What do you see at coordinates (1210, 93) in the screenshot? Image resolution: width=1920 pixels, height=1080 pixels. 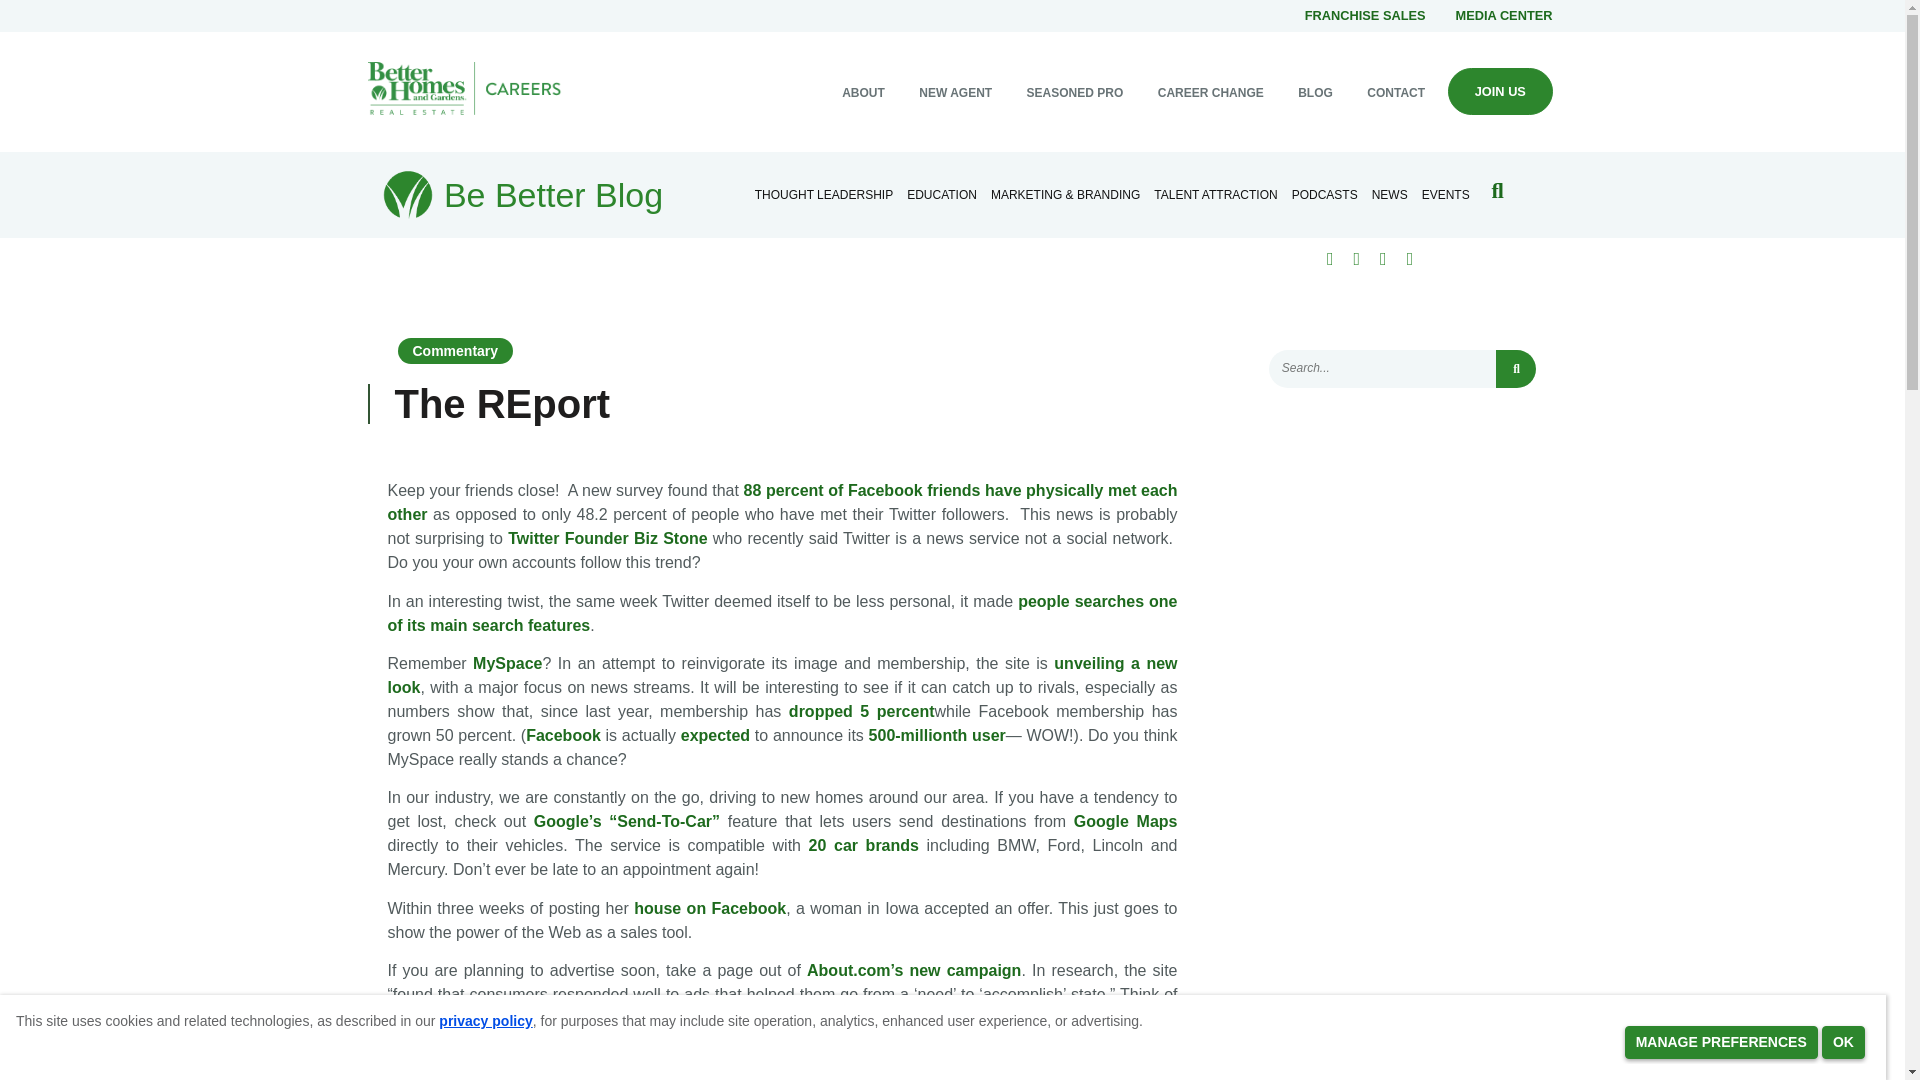 I see `CAREER CHANGE` at bounding box center [1210, 93].